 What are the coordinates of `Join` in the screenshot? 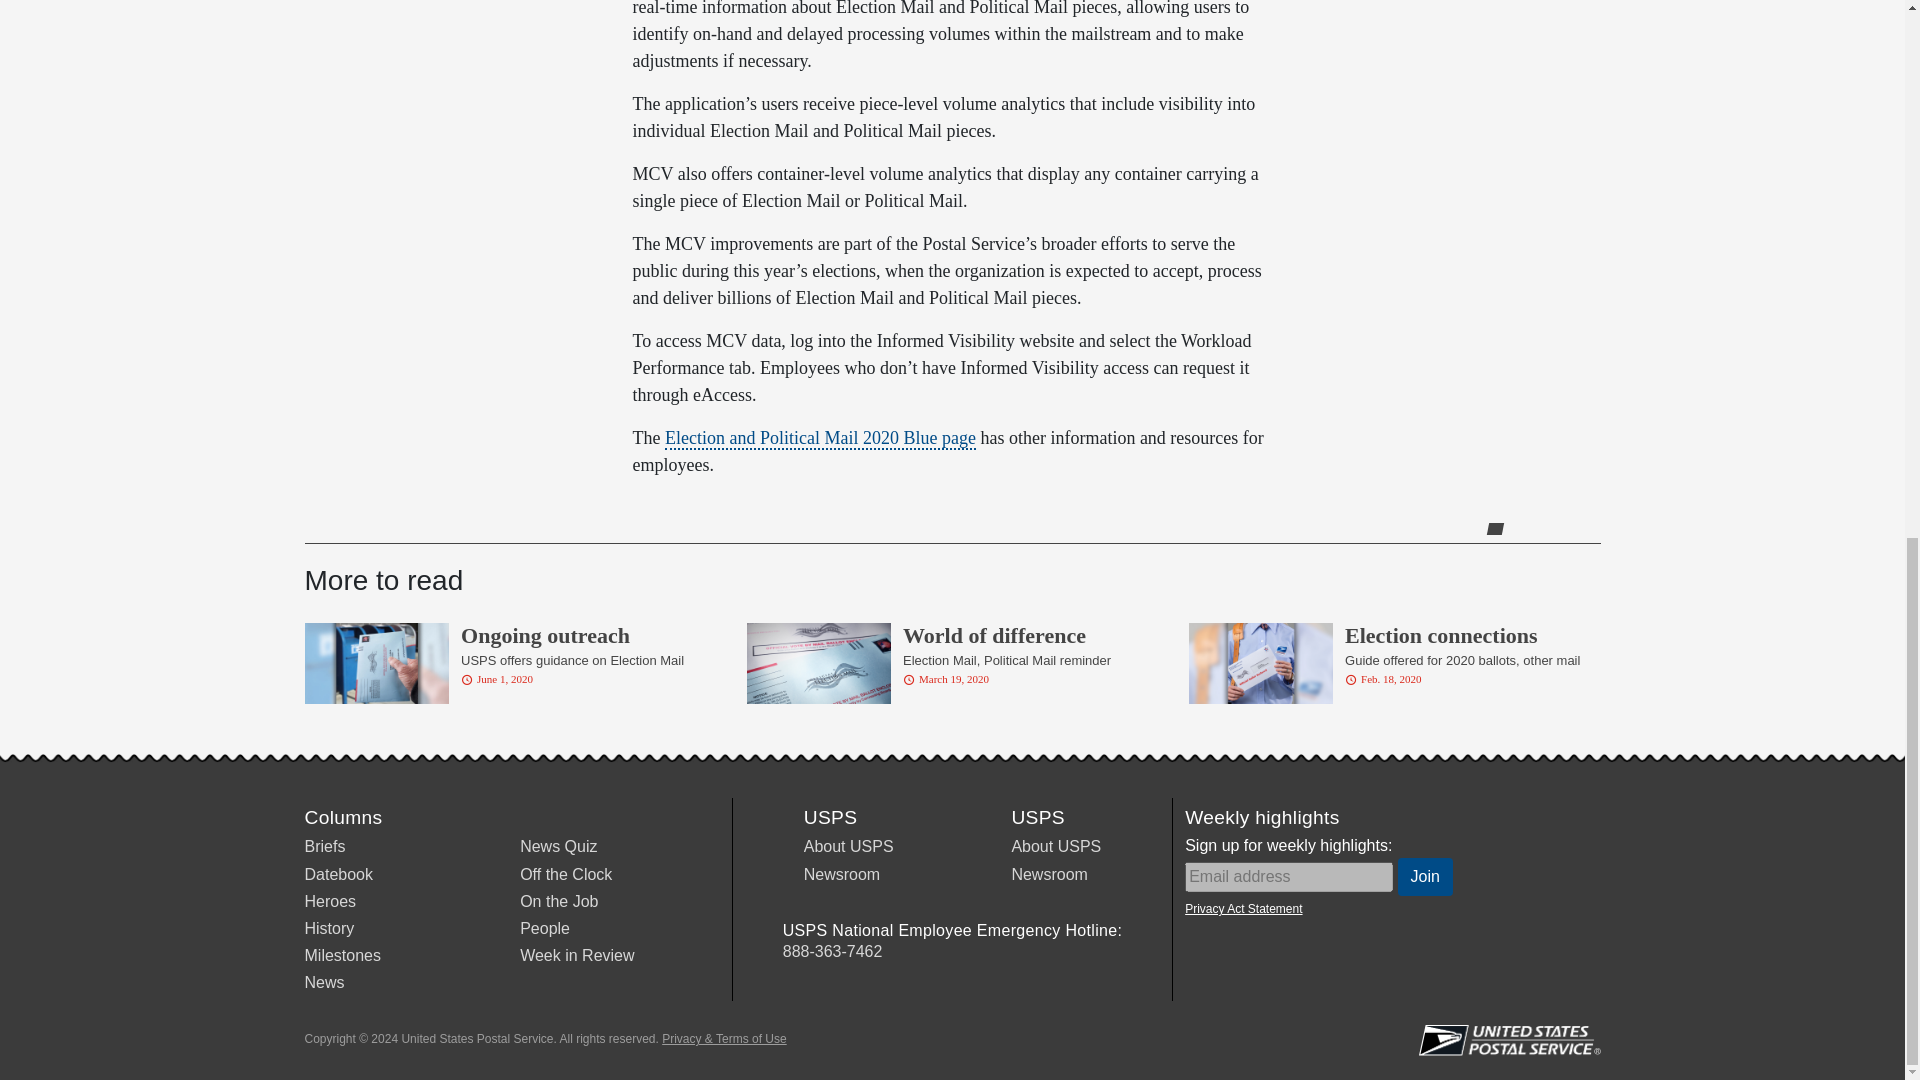 It's located at (1425, 876).